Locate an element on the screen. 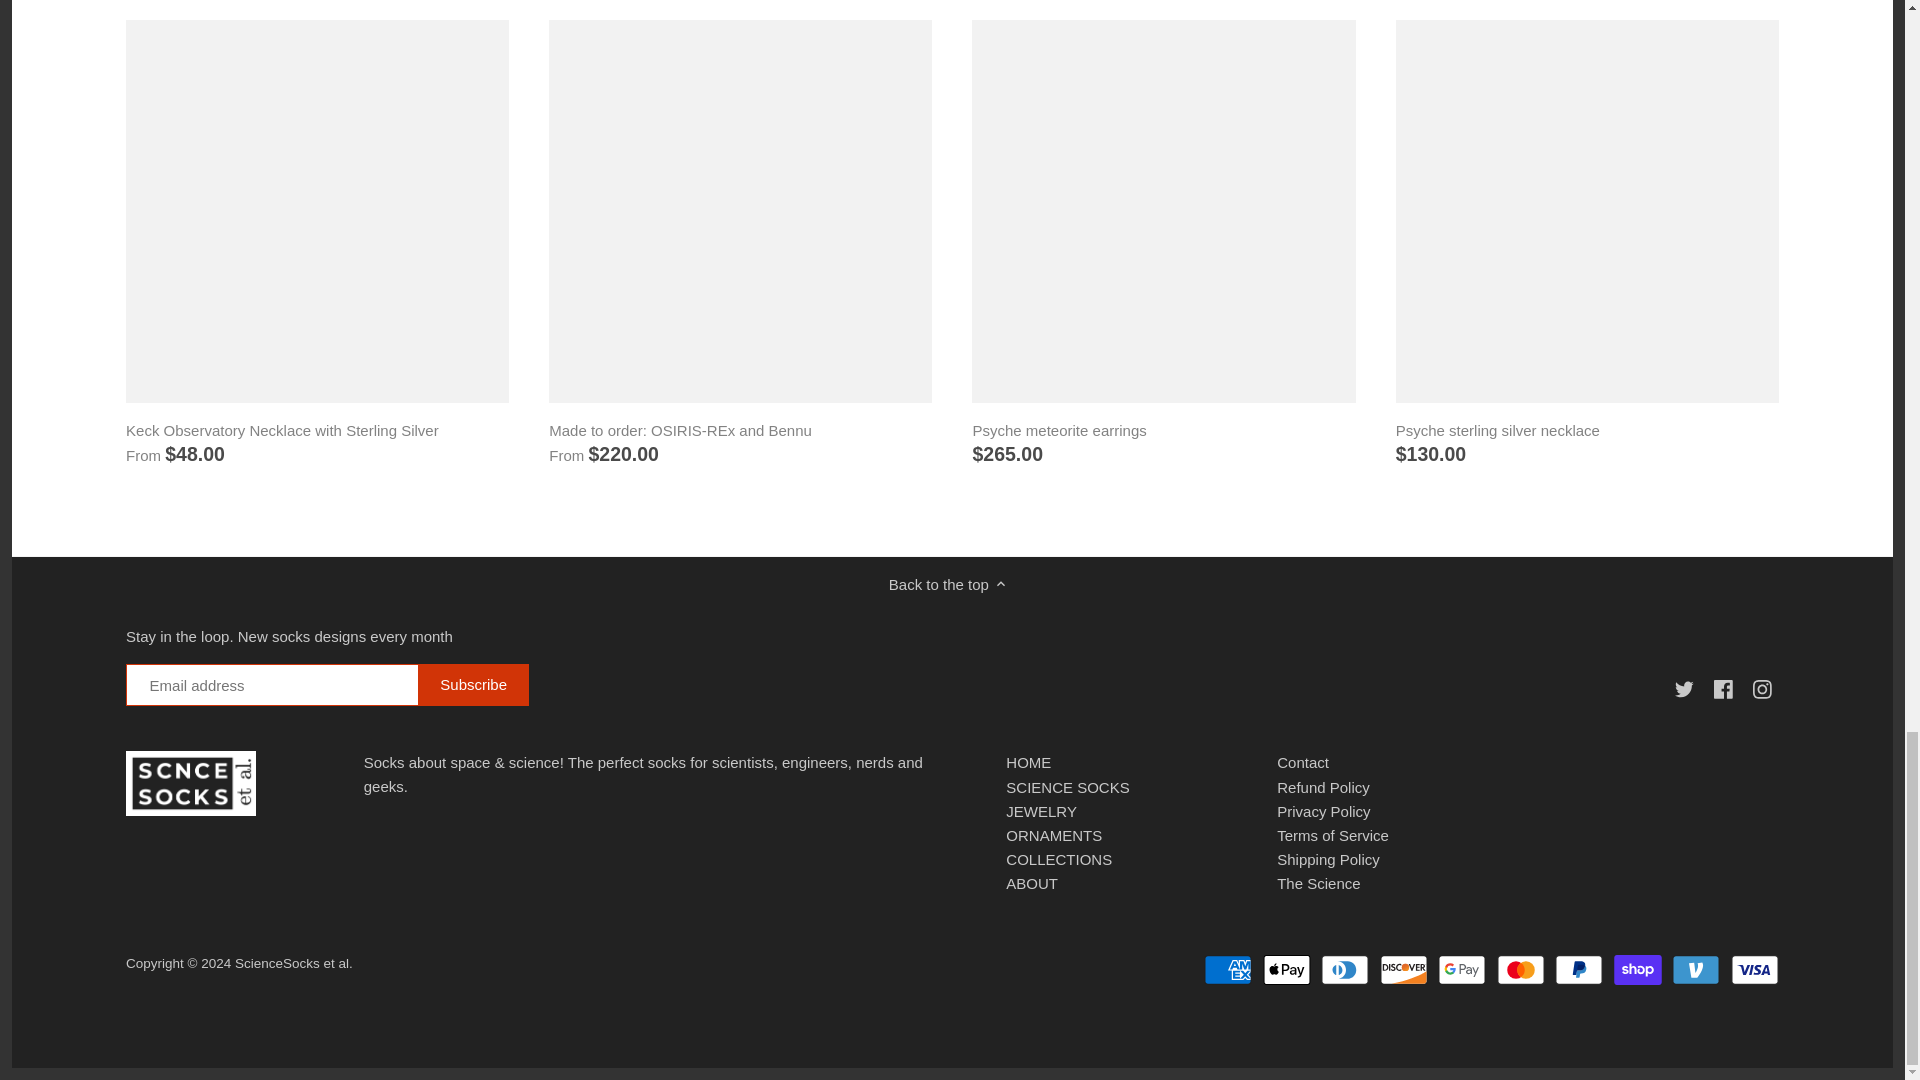 This screenshot has height=1080, width=1920. Shop Pay is located at coordinates (1638, 969).